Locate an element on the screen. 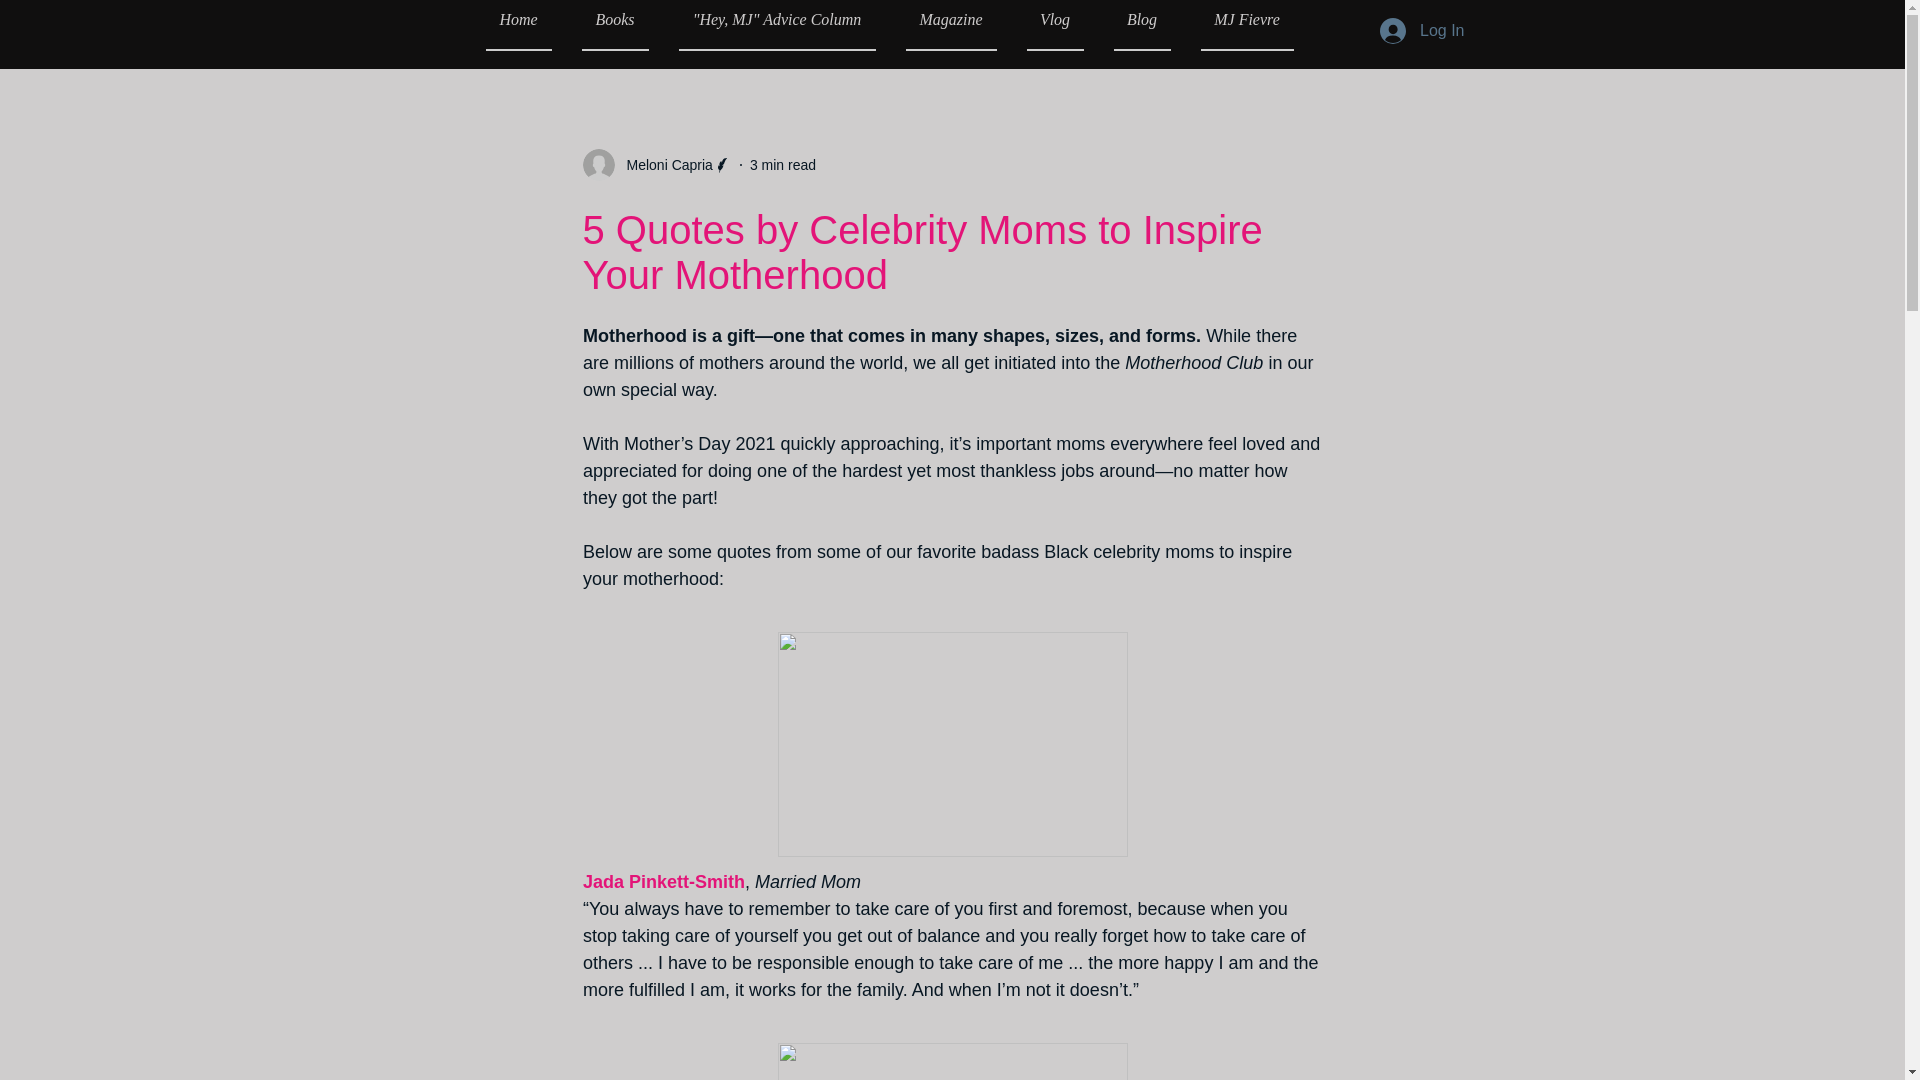 This screenshot has height=1080, width=1920. Log In is located at coordinates (1422, 30).